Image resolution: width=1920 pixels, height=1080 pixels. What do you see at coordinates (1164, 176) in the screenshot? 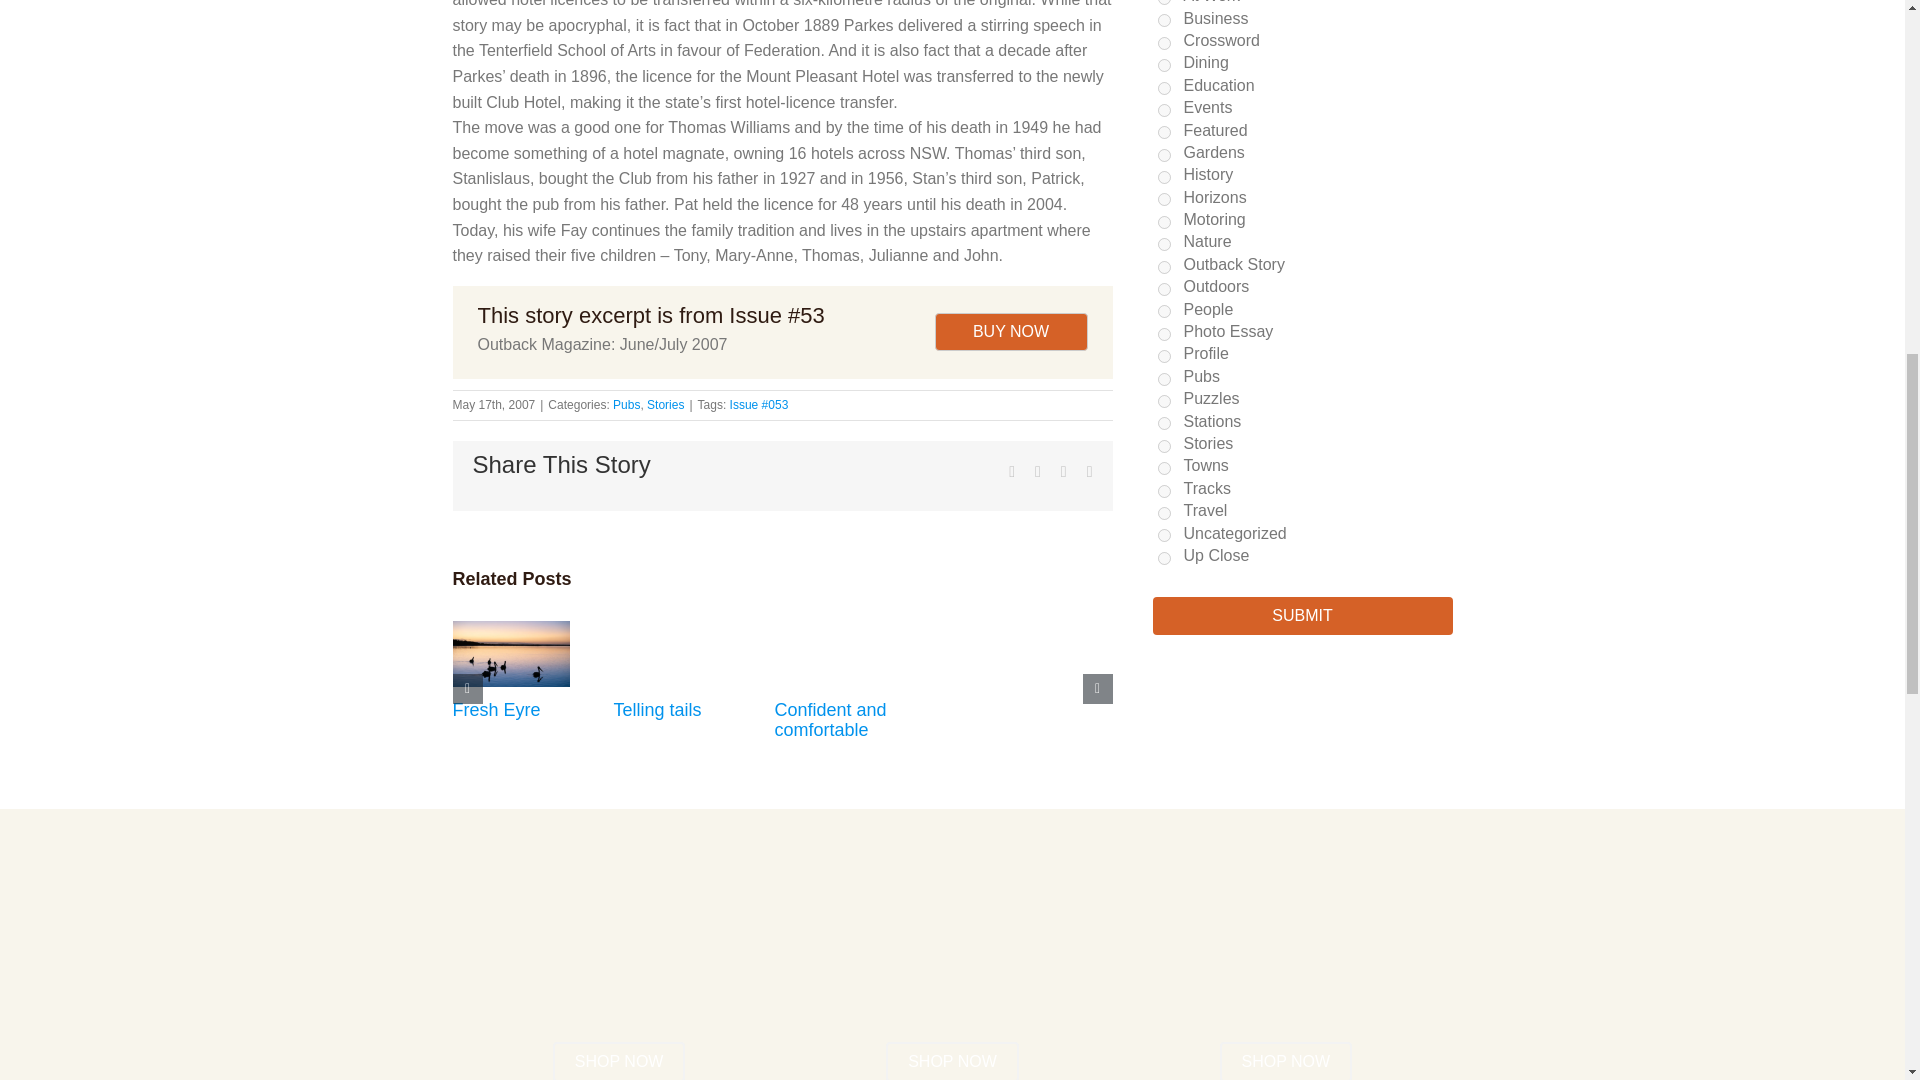
I see `history` at bounding box center [1164, 176].